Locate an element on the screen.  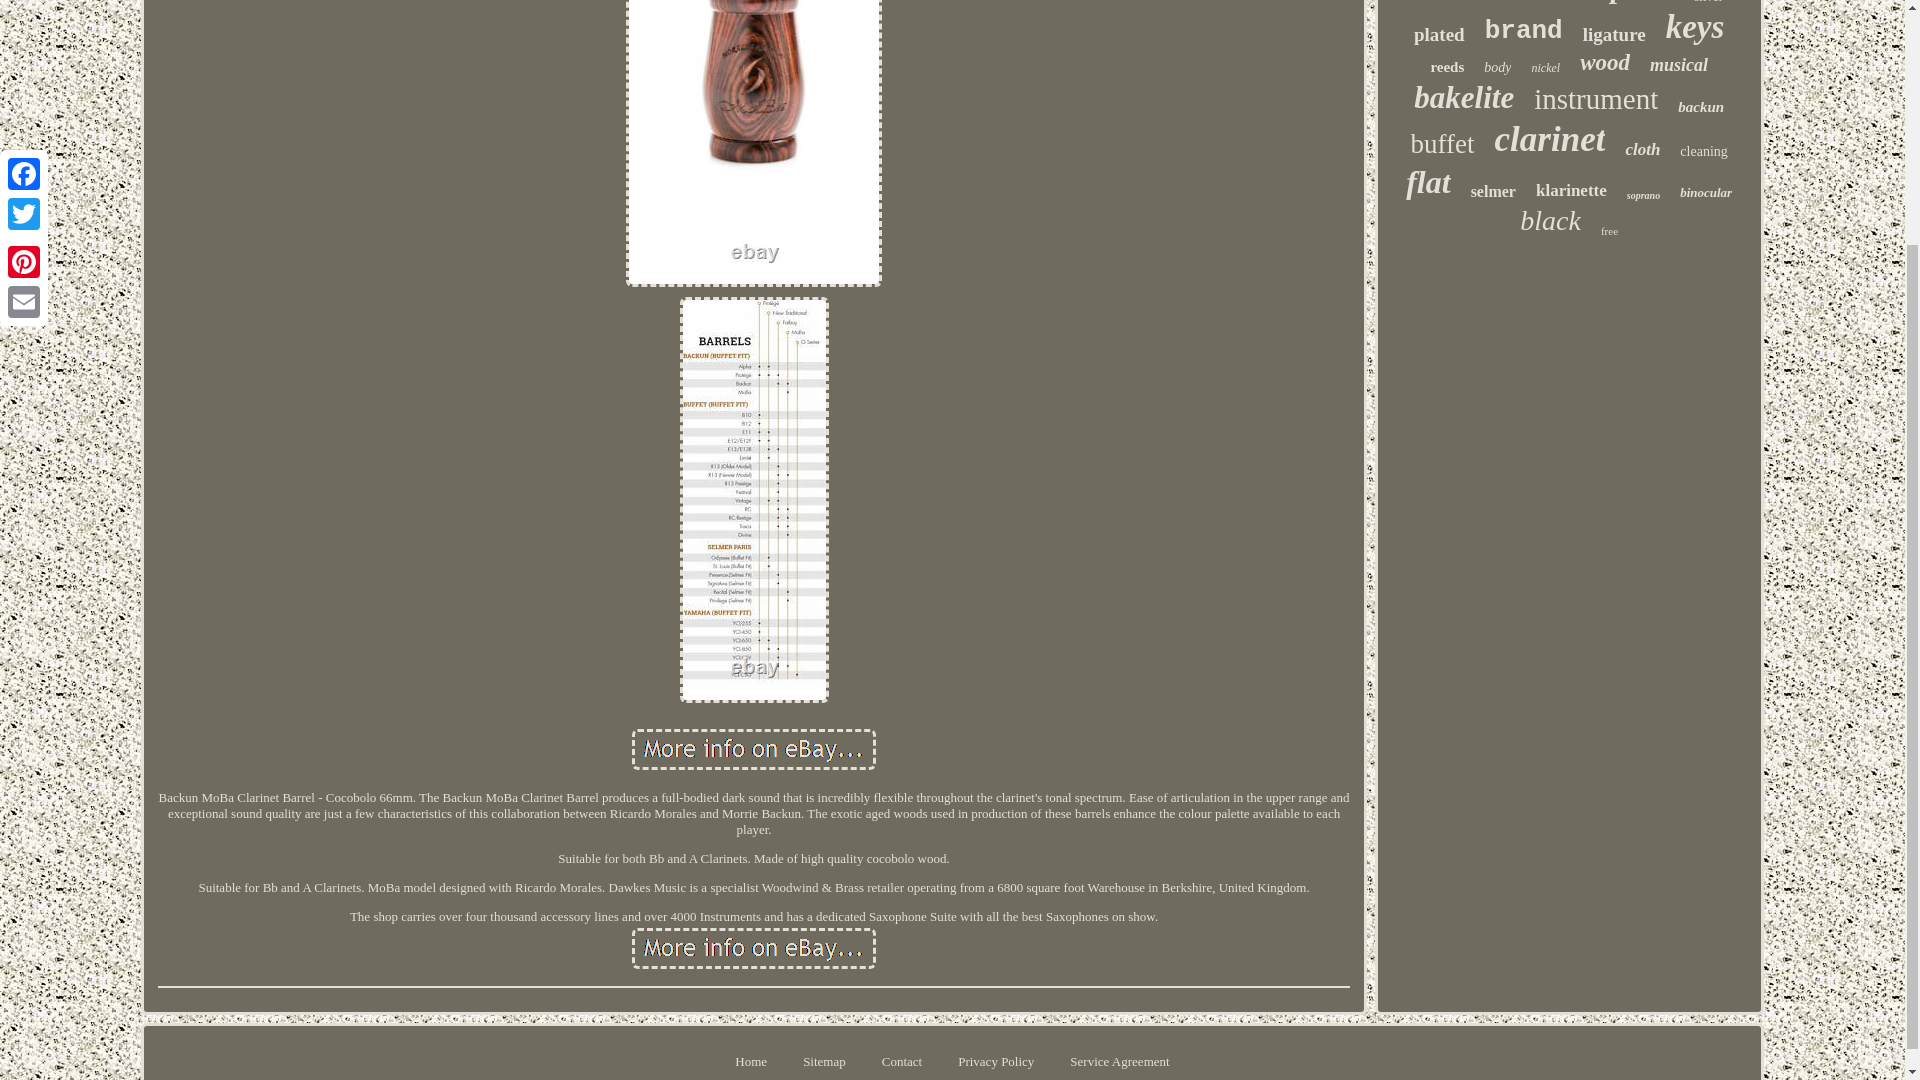
keys is located at coordinates (1695, 27).